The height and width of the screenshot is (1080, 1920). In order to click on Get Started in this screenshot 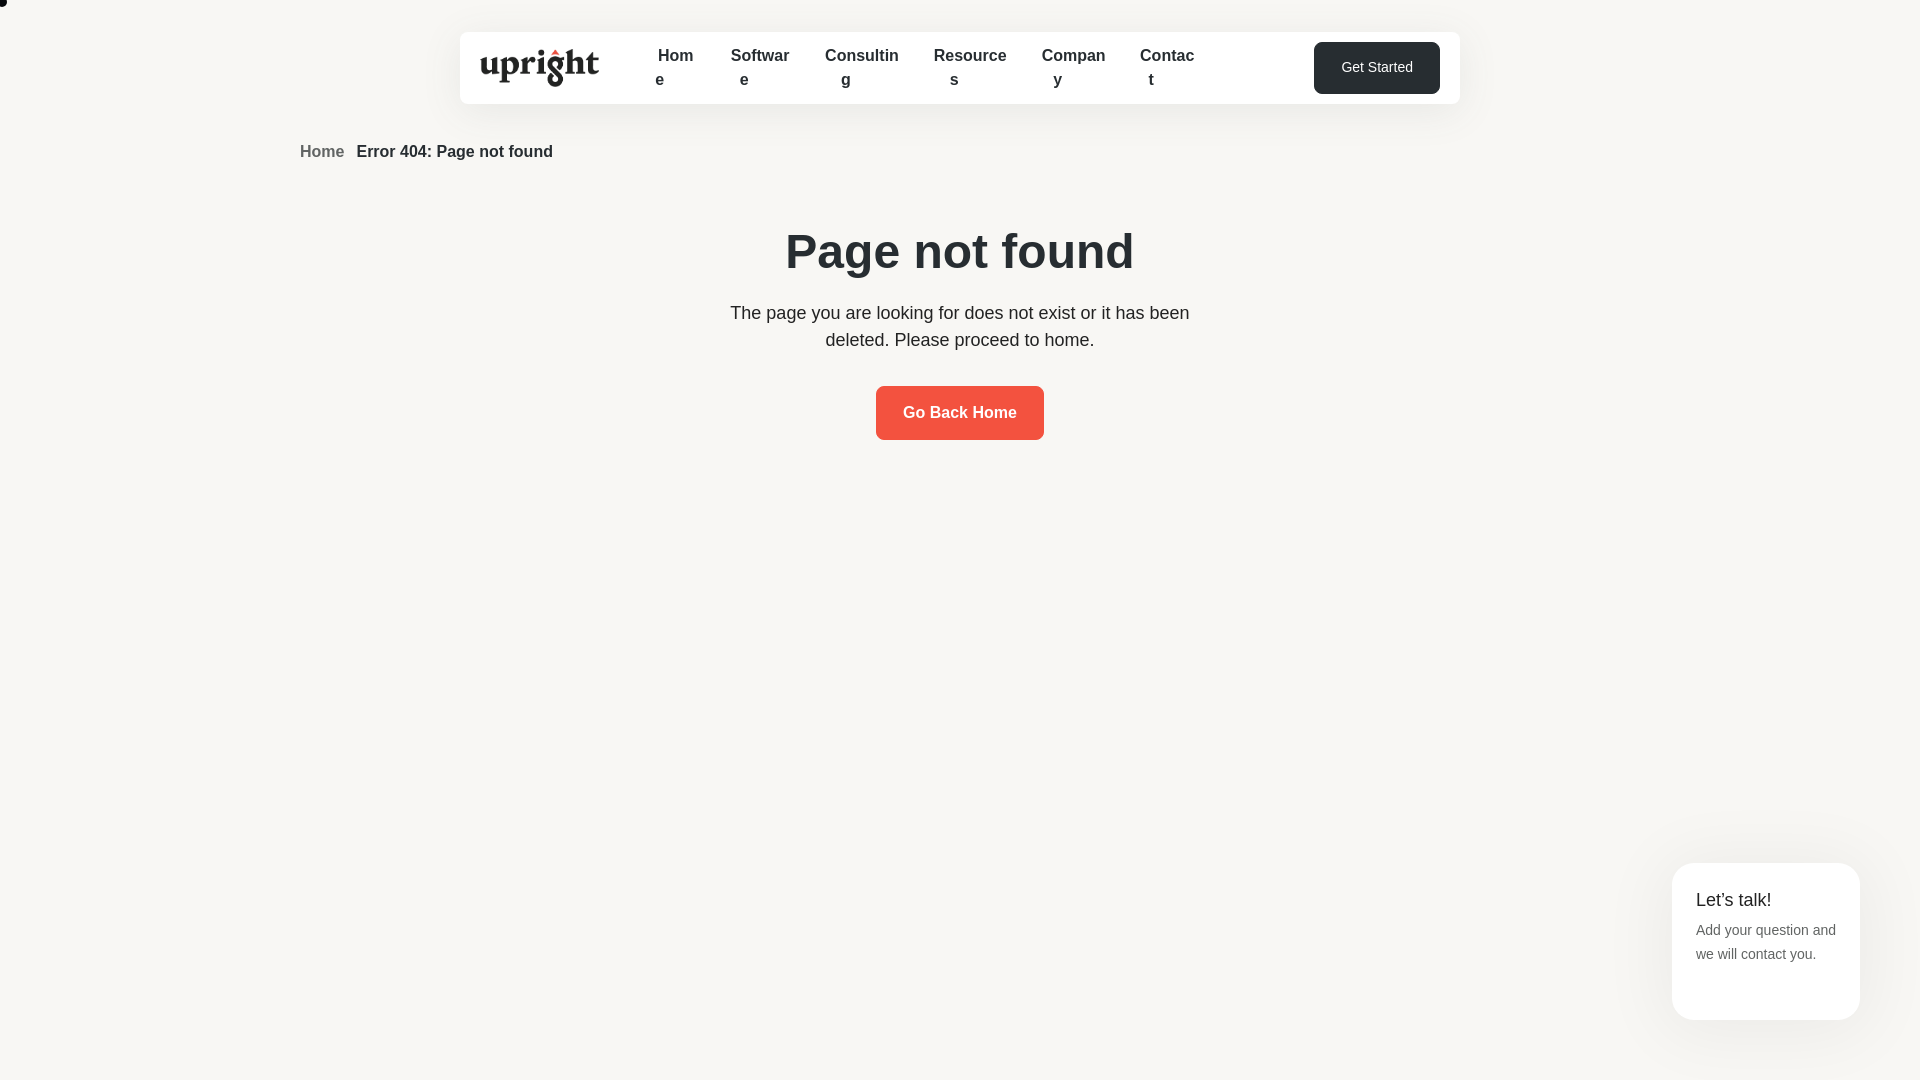, I will do `click(1376, 68)`.